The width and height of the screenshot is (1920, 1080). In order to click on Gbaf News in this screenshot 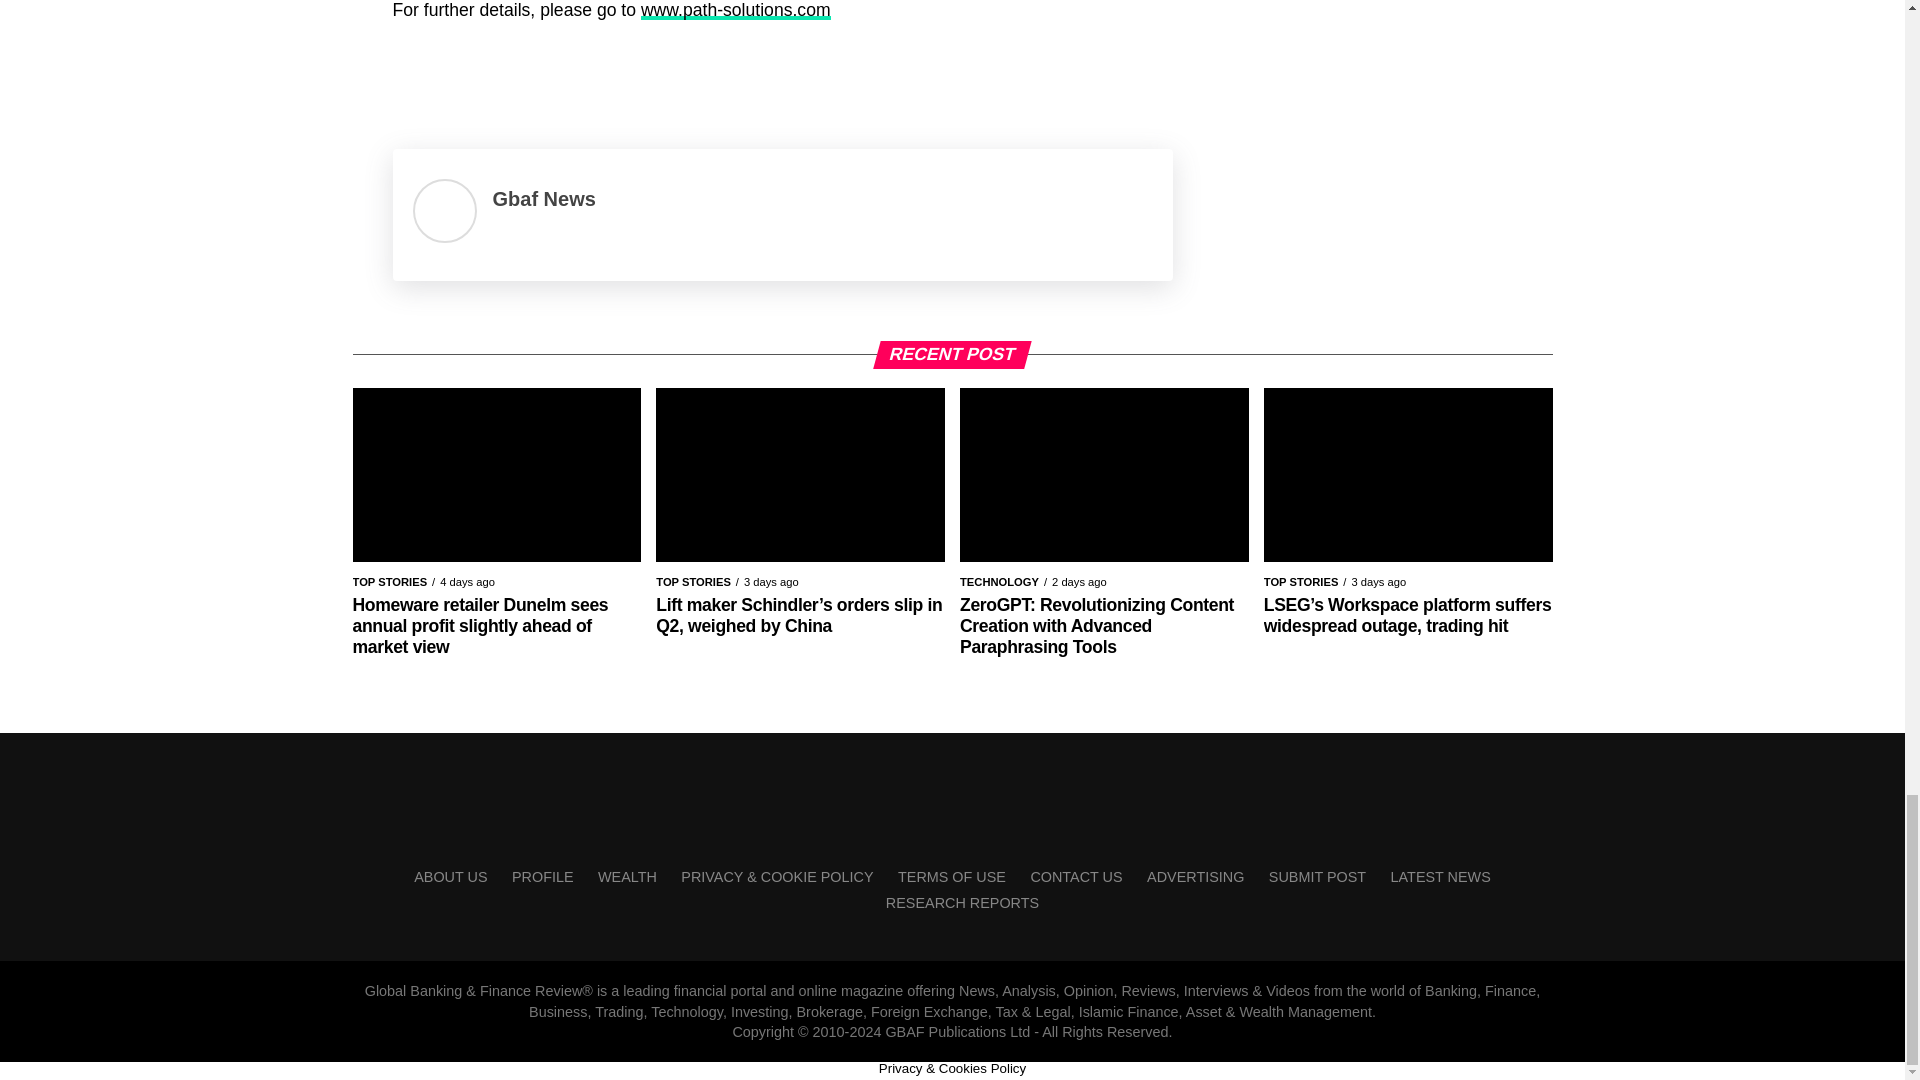, I will do `click(543, 198)`.